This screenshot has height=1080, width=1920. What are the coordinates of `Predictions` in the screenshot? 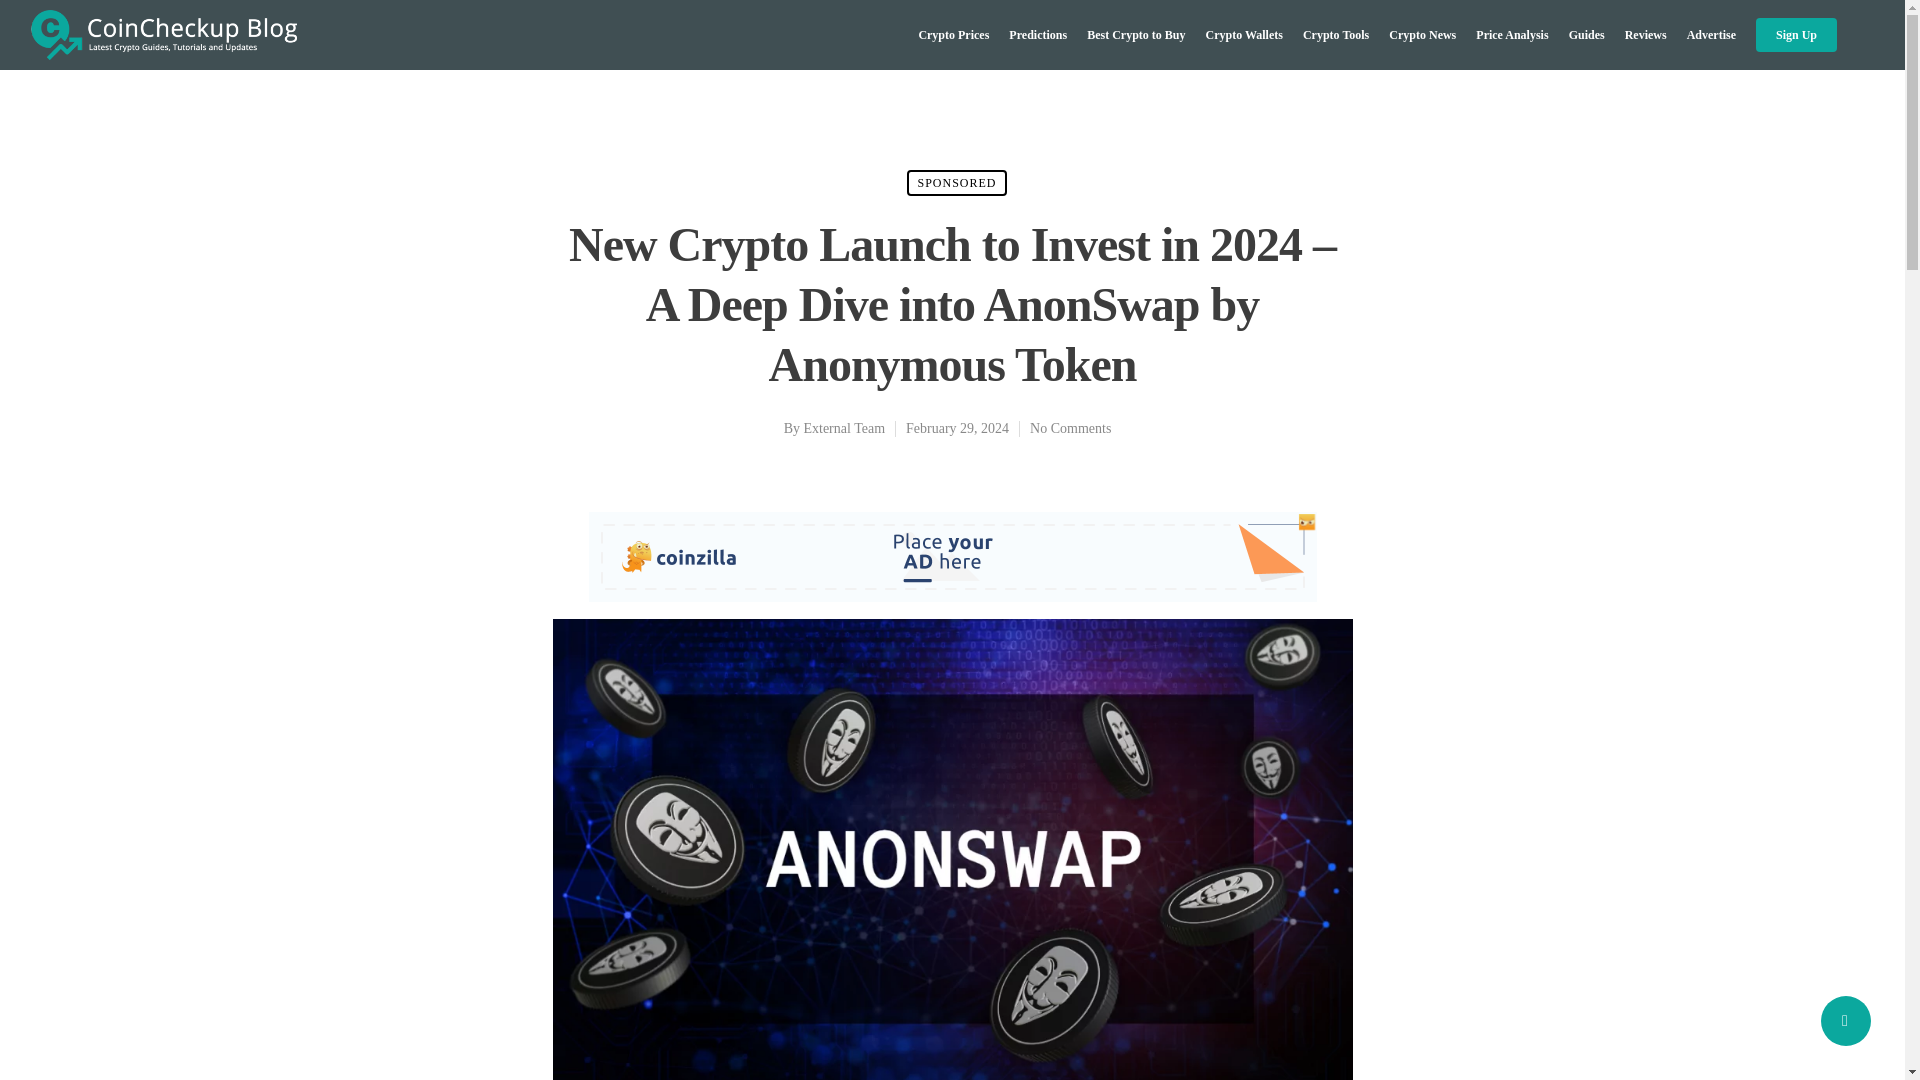 It's located at (1038, 34).